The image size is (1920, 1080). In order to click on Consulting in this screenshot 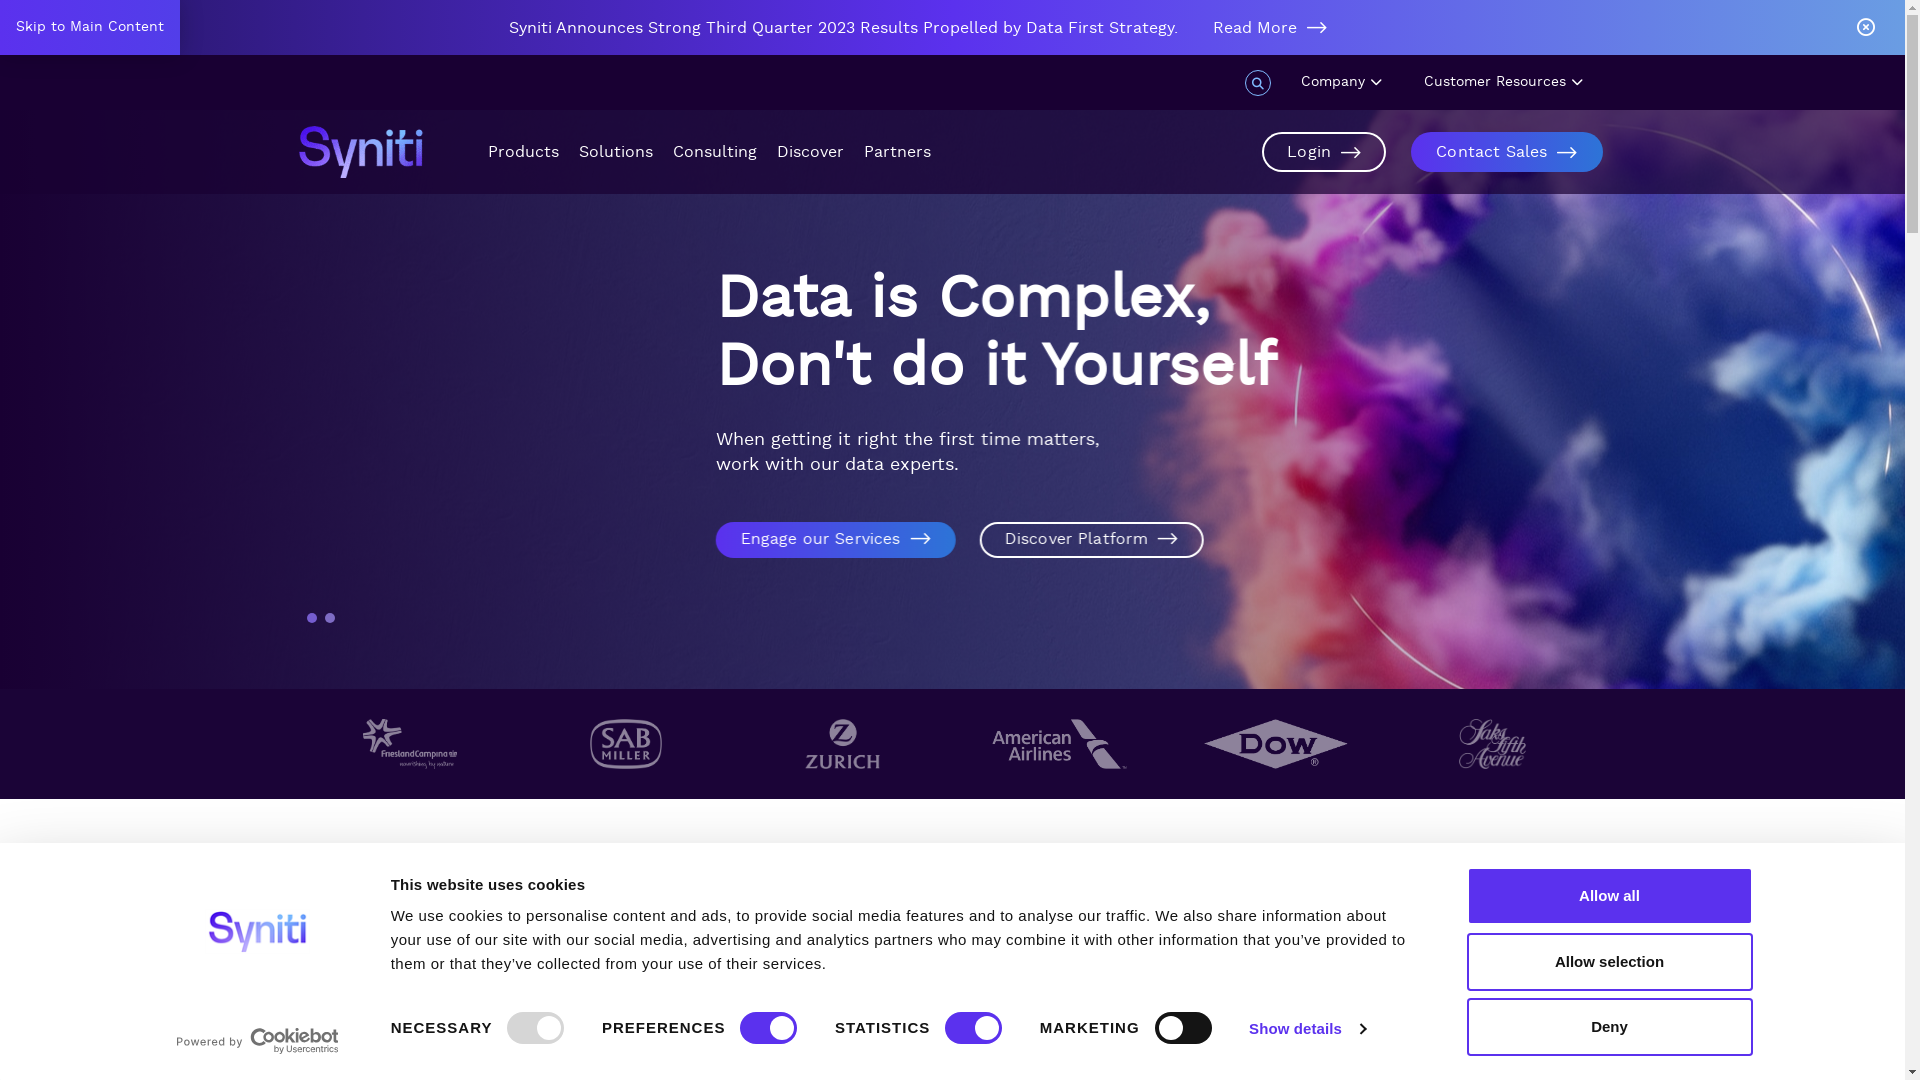, I will do `click(714, 152)`.